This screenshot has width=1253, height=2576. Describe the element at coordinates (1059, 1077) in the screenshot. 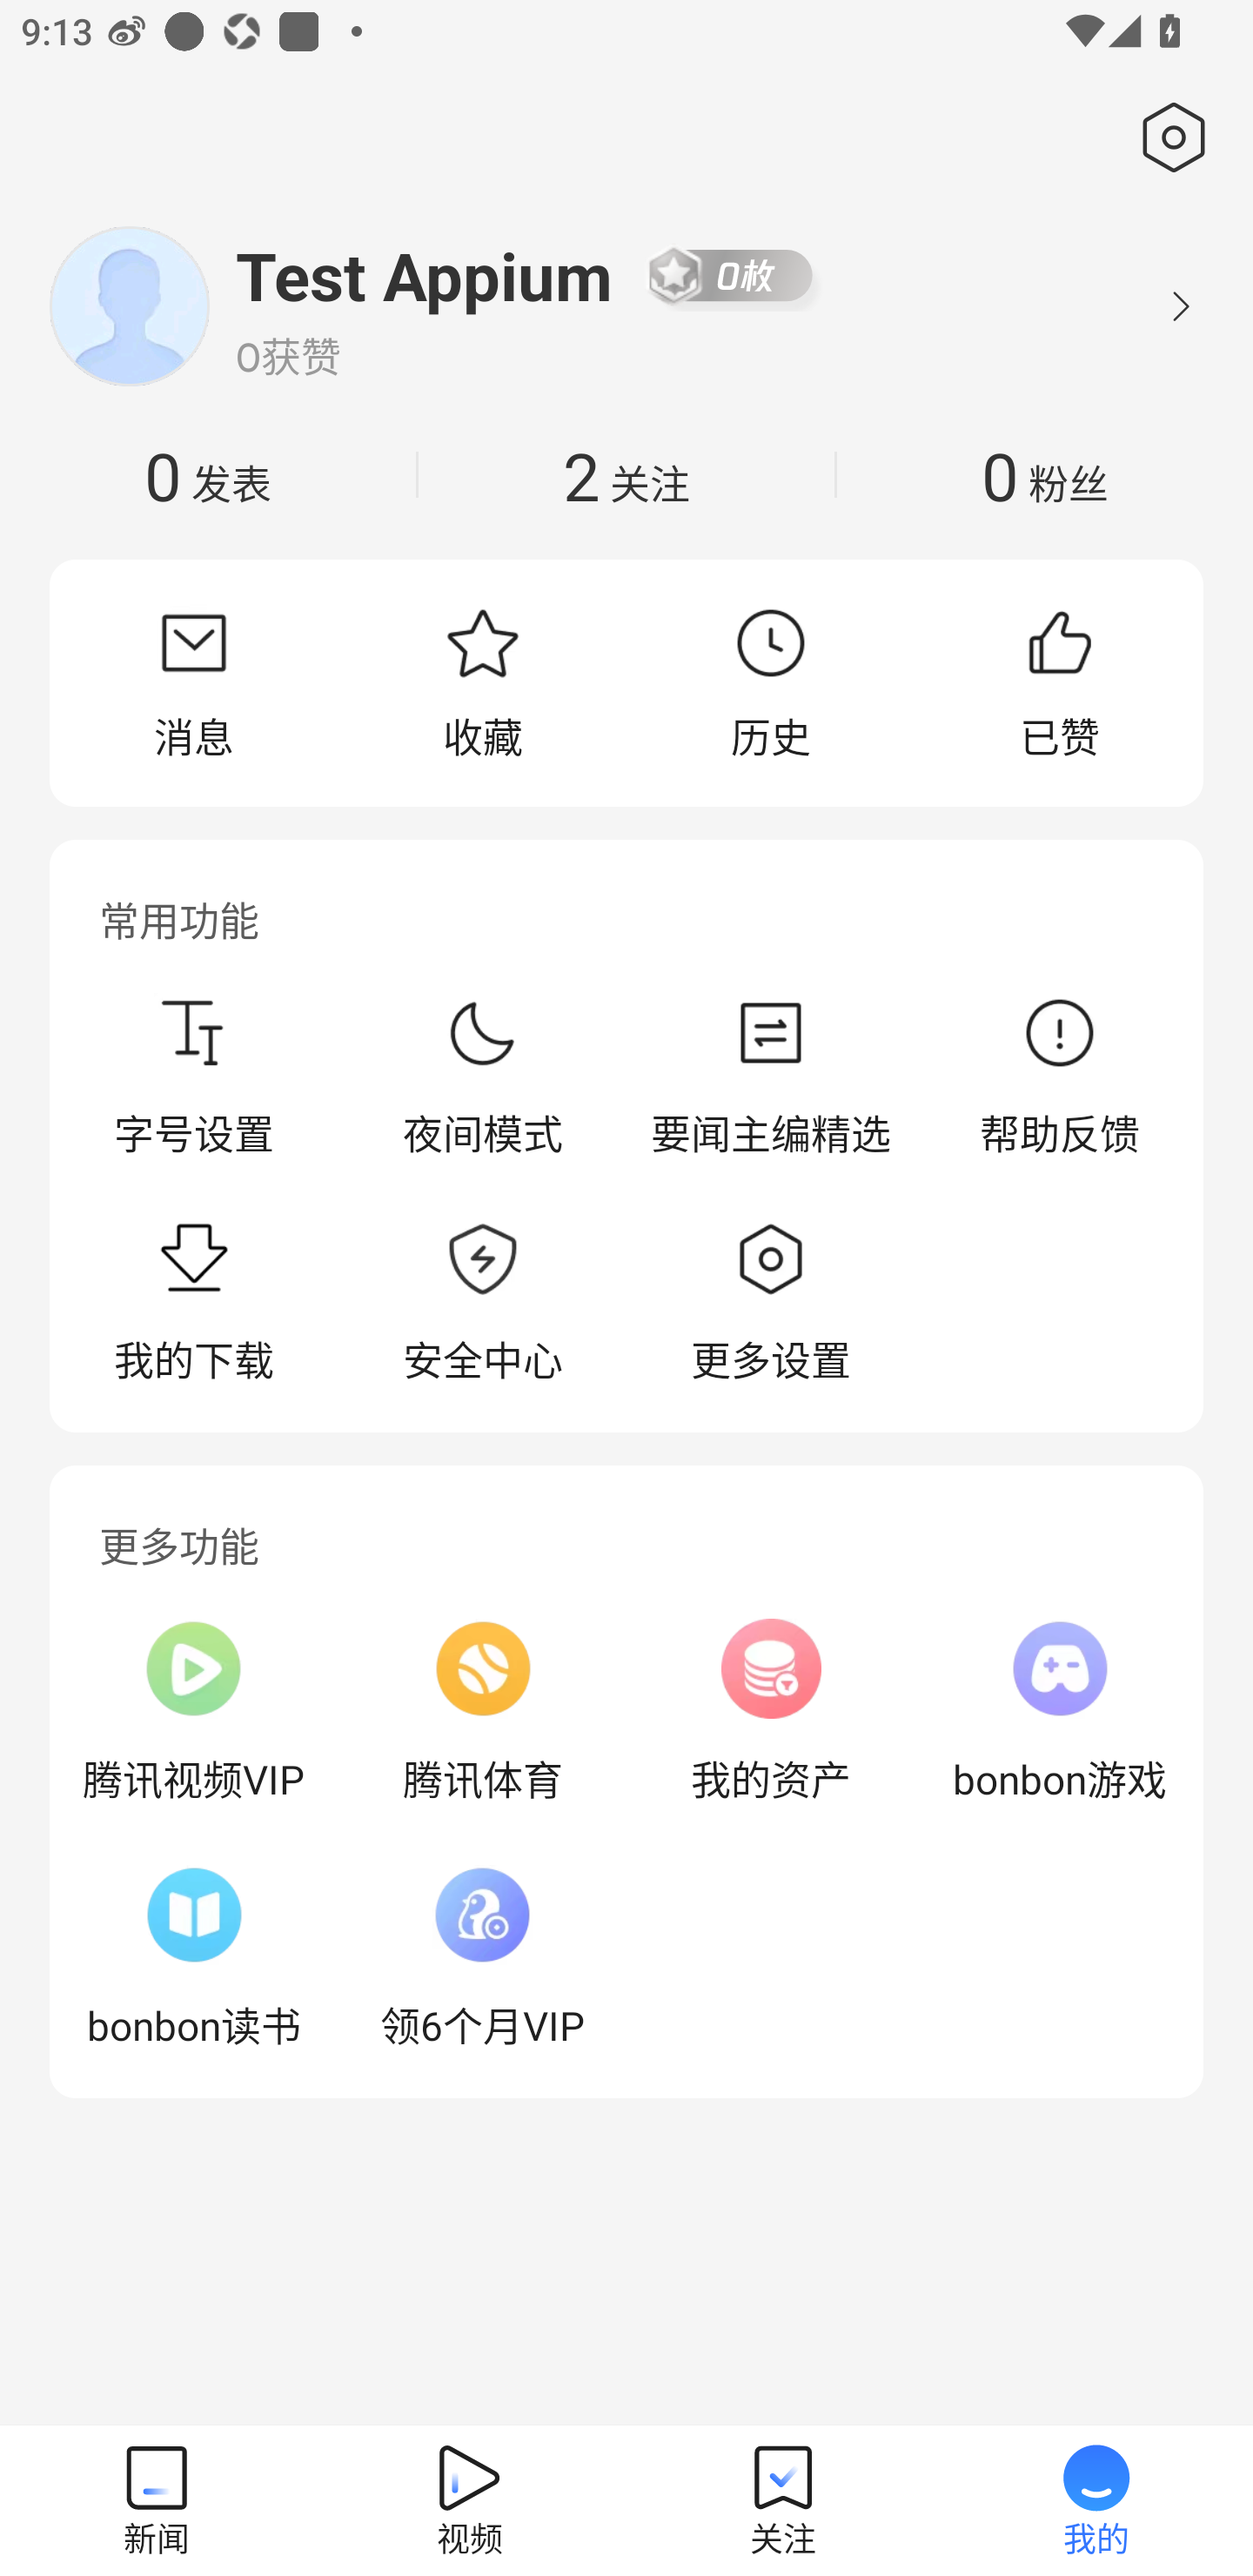

I see `帮助反馈，可点击` at that location.